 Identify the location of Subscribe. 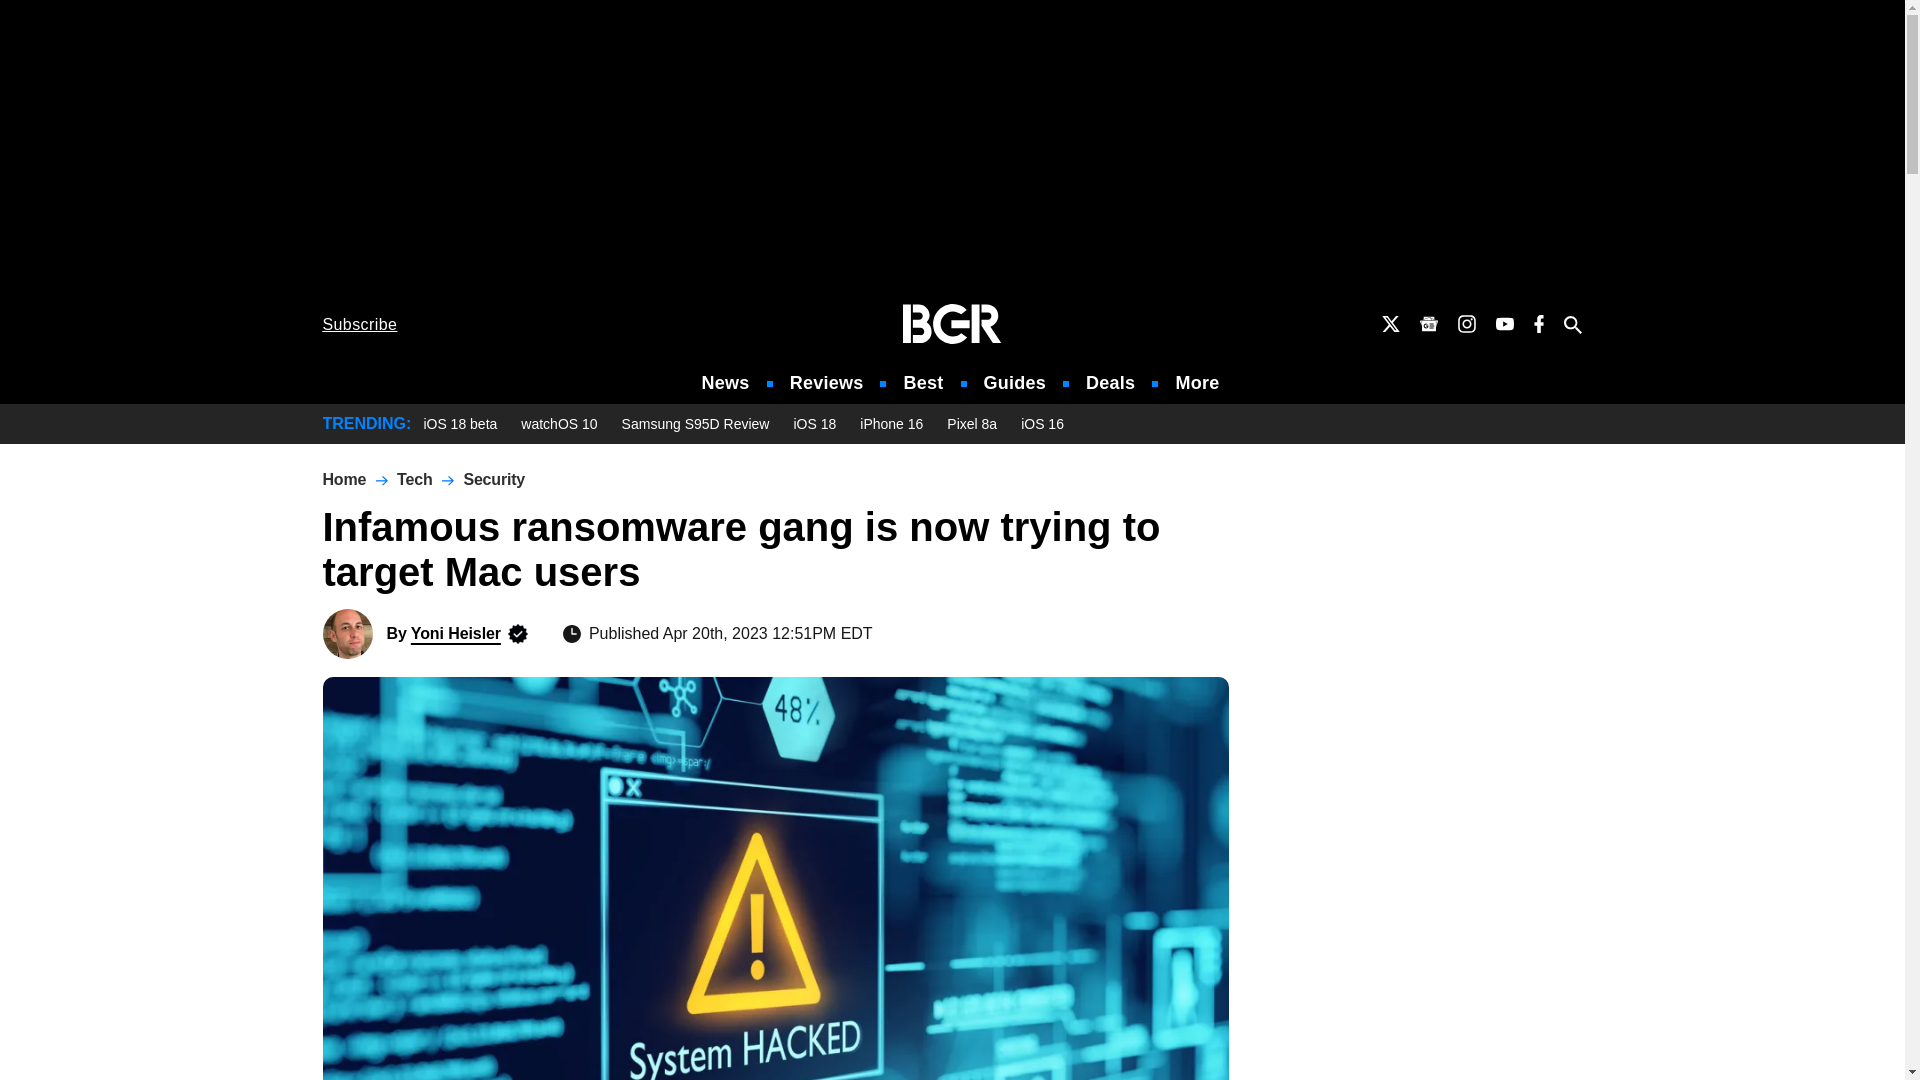
(360, 324).